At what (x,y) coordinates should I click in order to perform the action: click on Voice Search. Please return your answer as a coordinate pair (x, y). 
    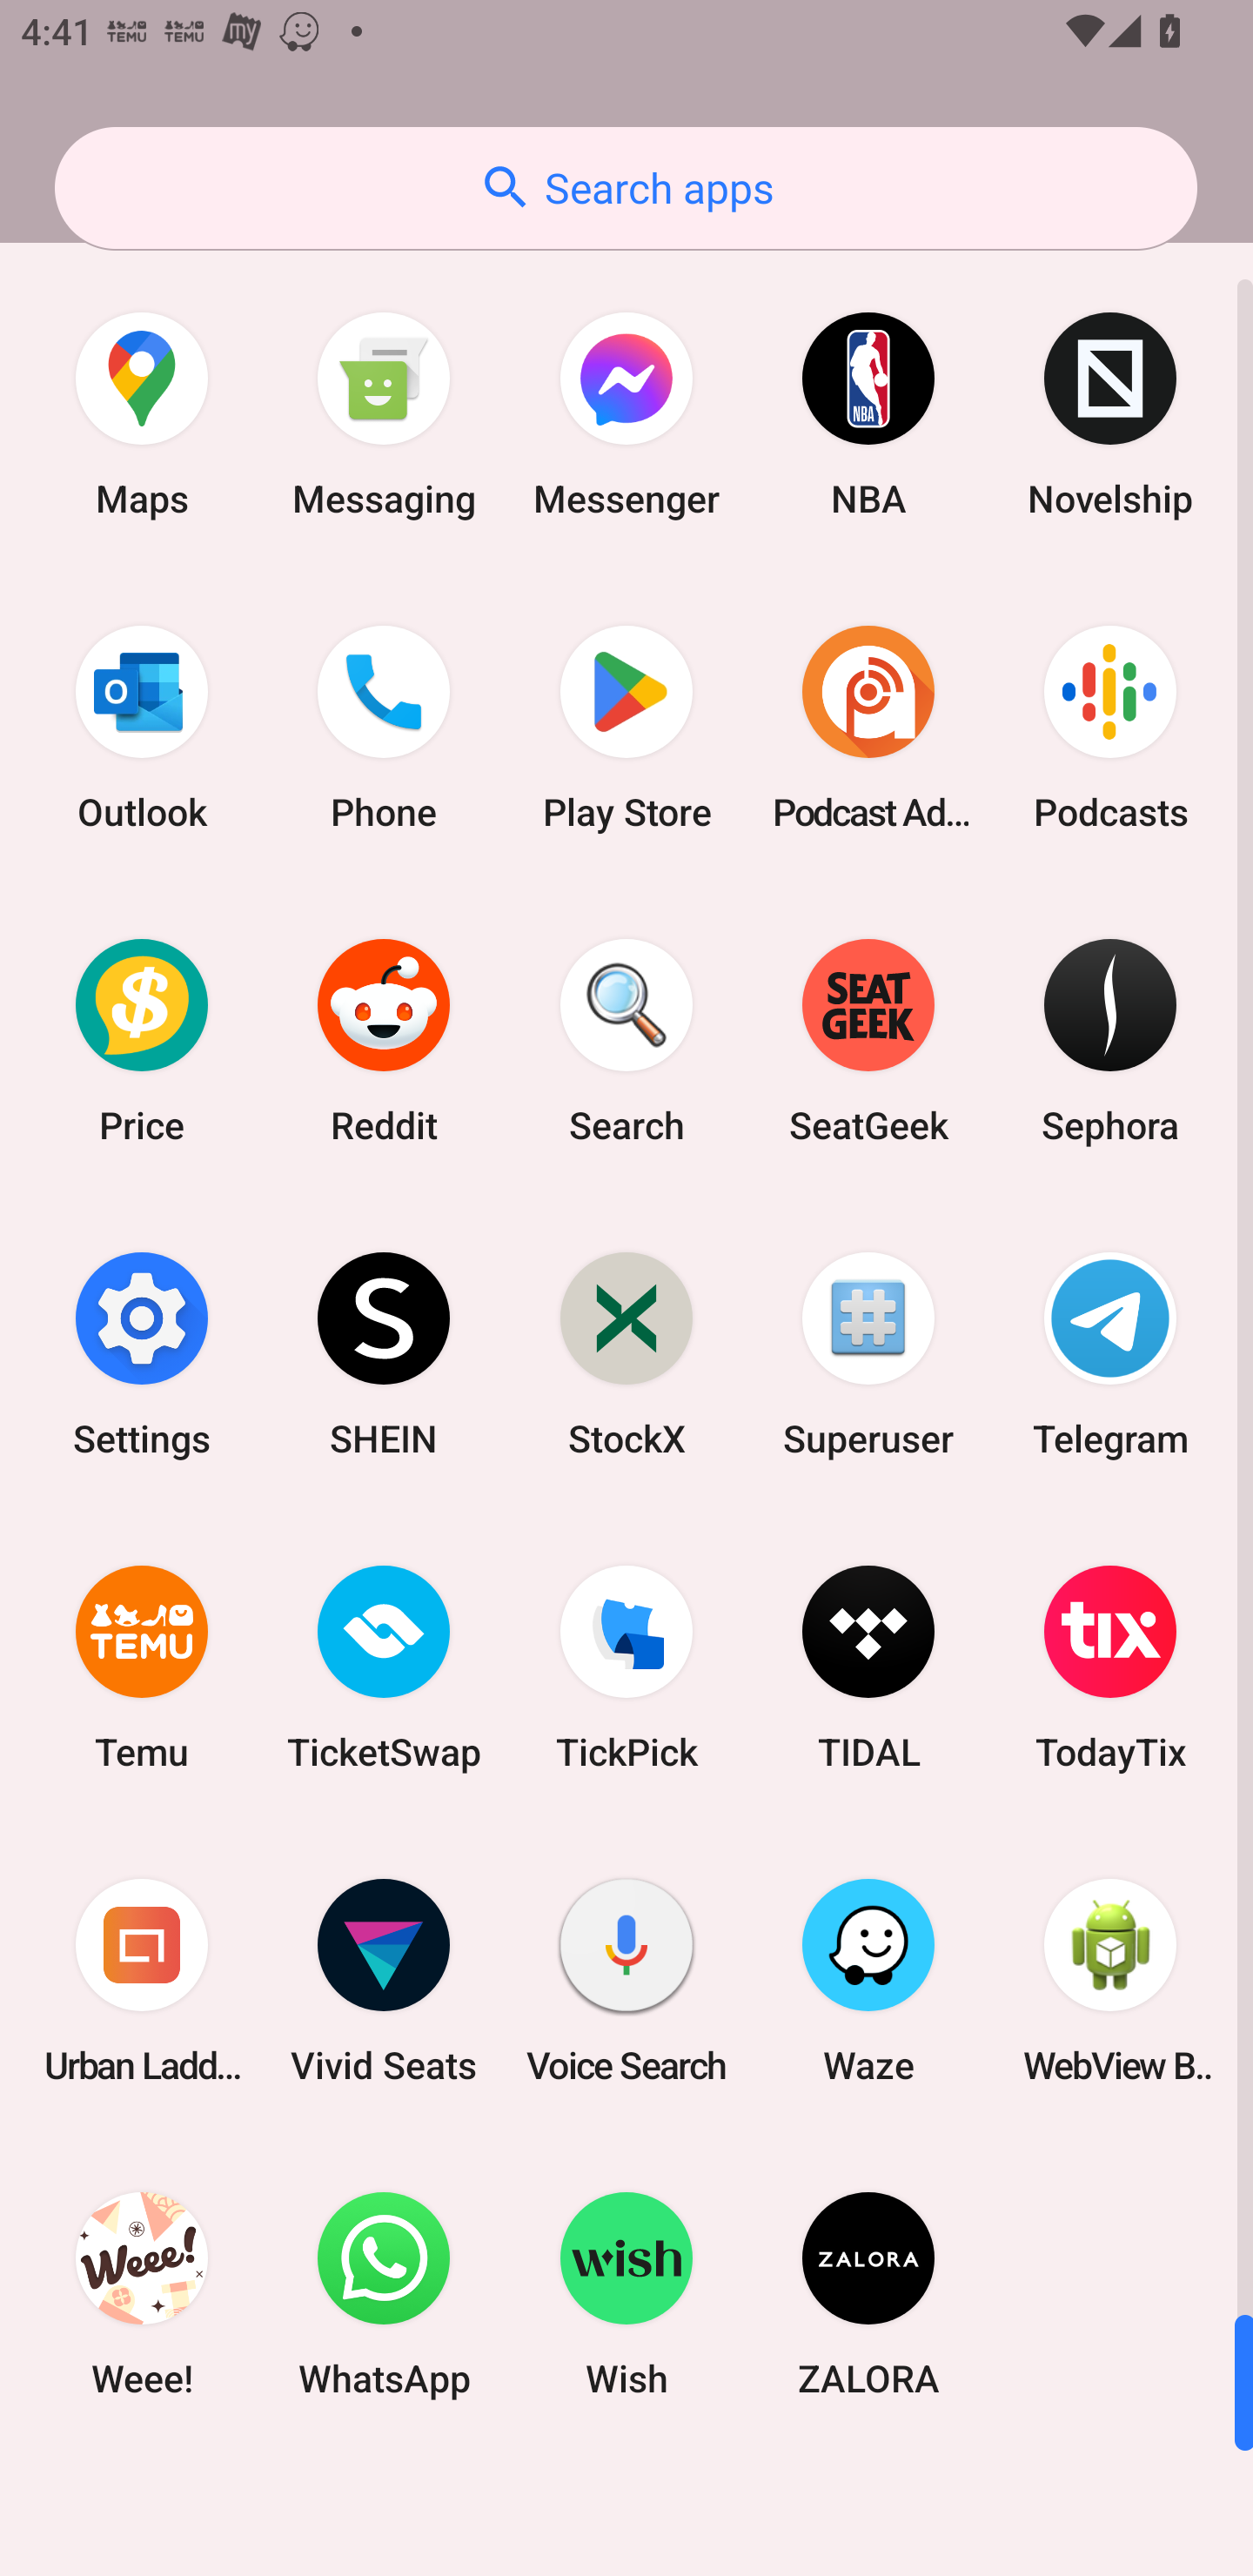
    Looking at the image, I should click on (626, 1981).